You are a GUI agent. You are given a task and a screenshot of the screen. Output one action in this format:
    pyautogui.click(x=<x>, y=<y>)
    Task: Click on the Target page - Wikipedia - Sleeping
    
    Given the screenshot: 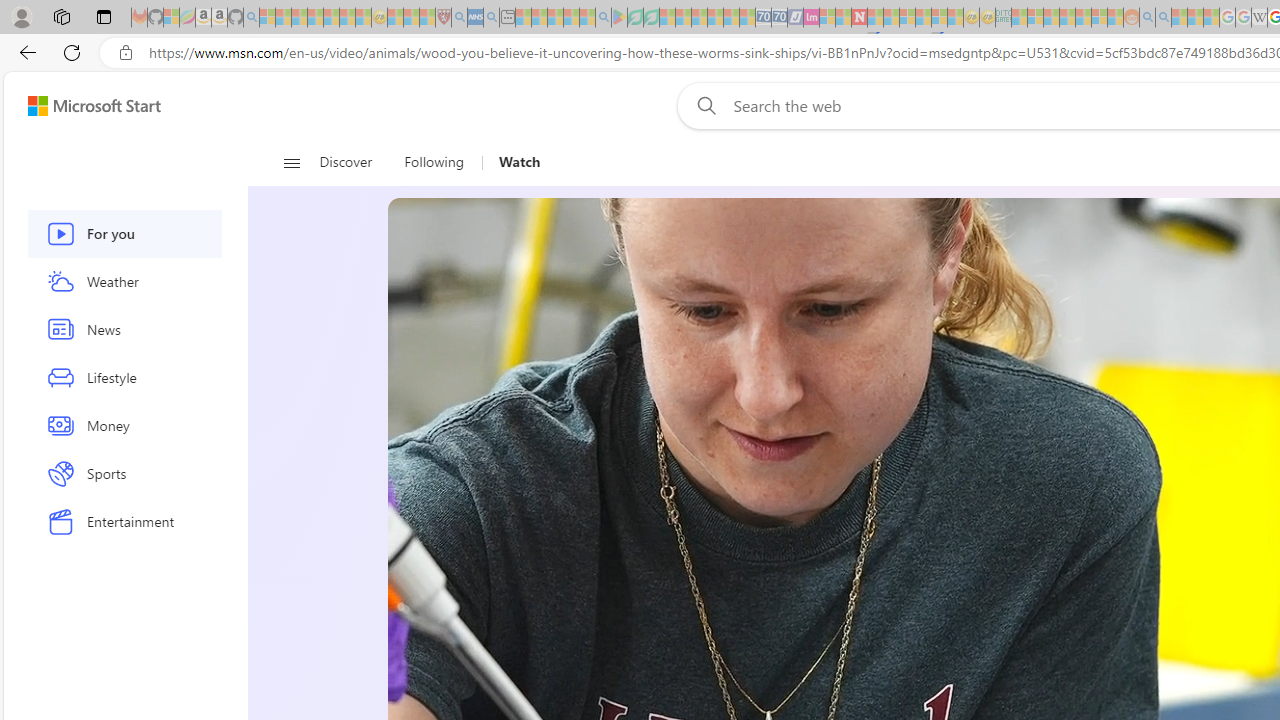 What is the action you would take?
    pyautogui.click(x=1259, y=18)
    